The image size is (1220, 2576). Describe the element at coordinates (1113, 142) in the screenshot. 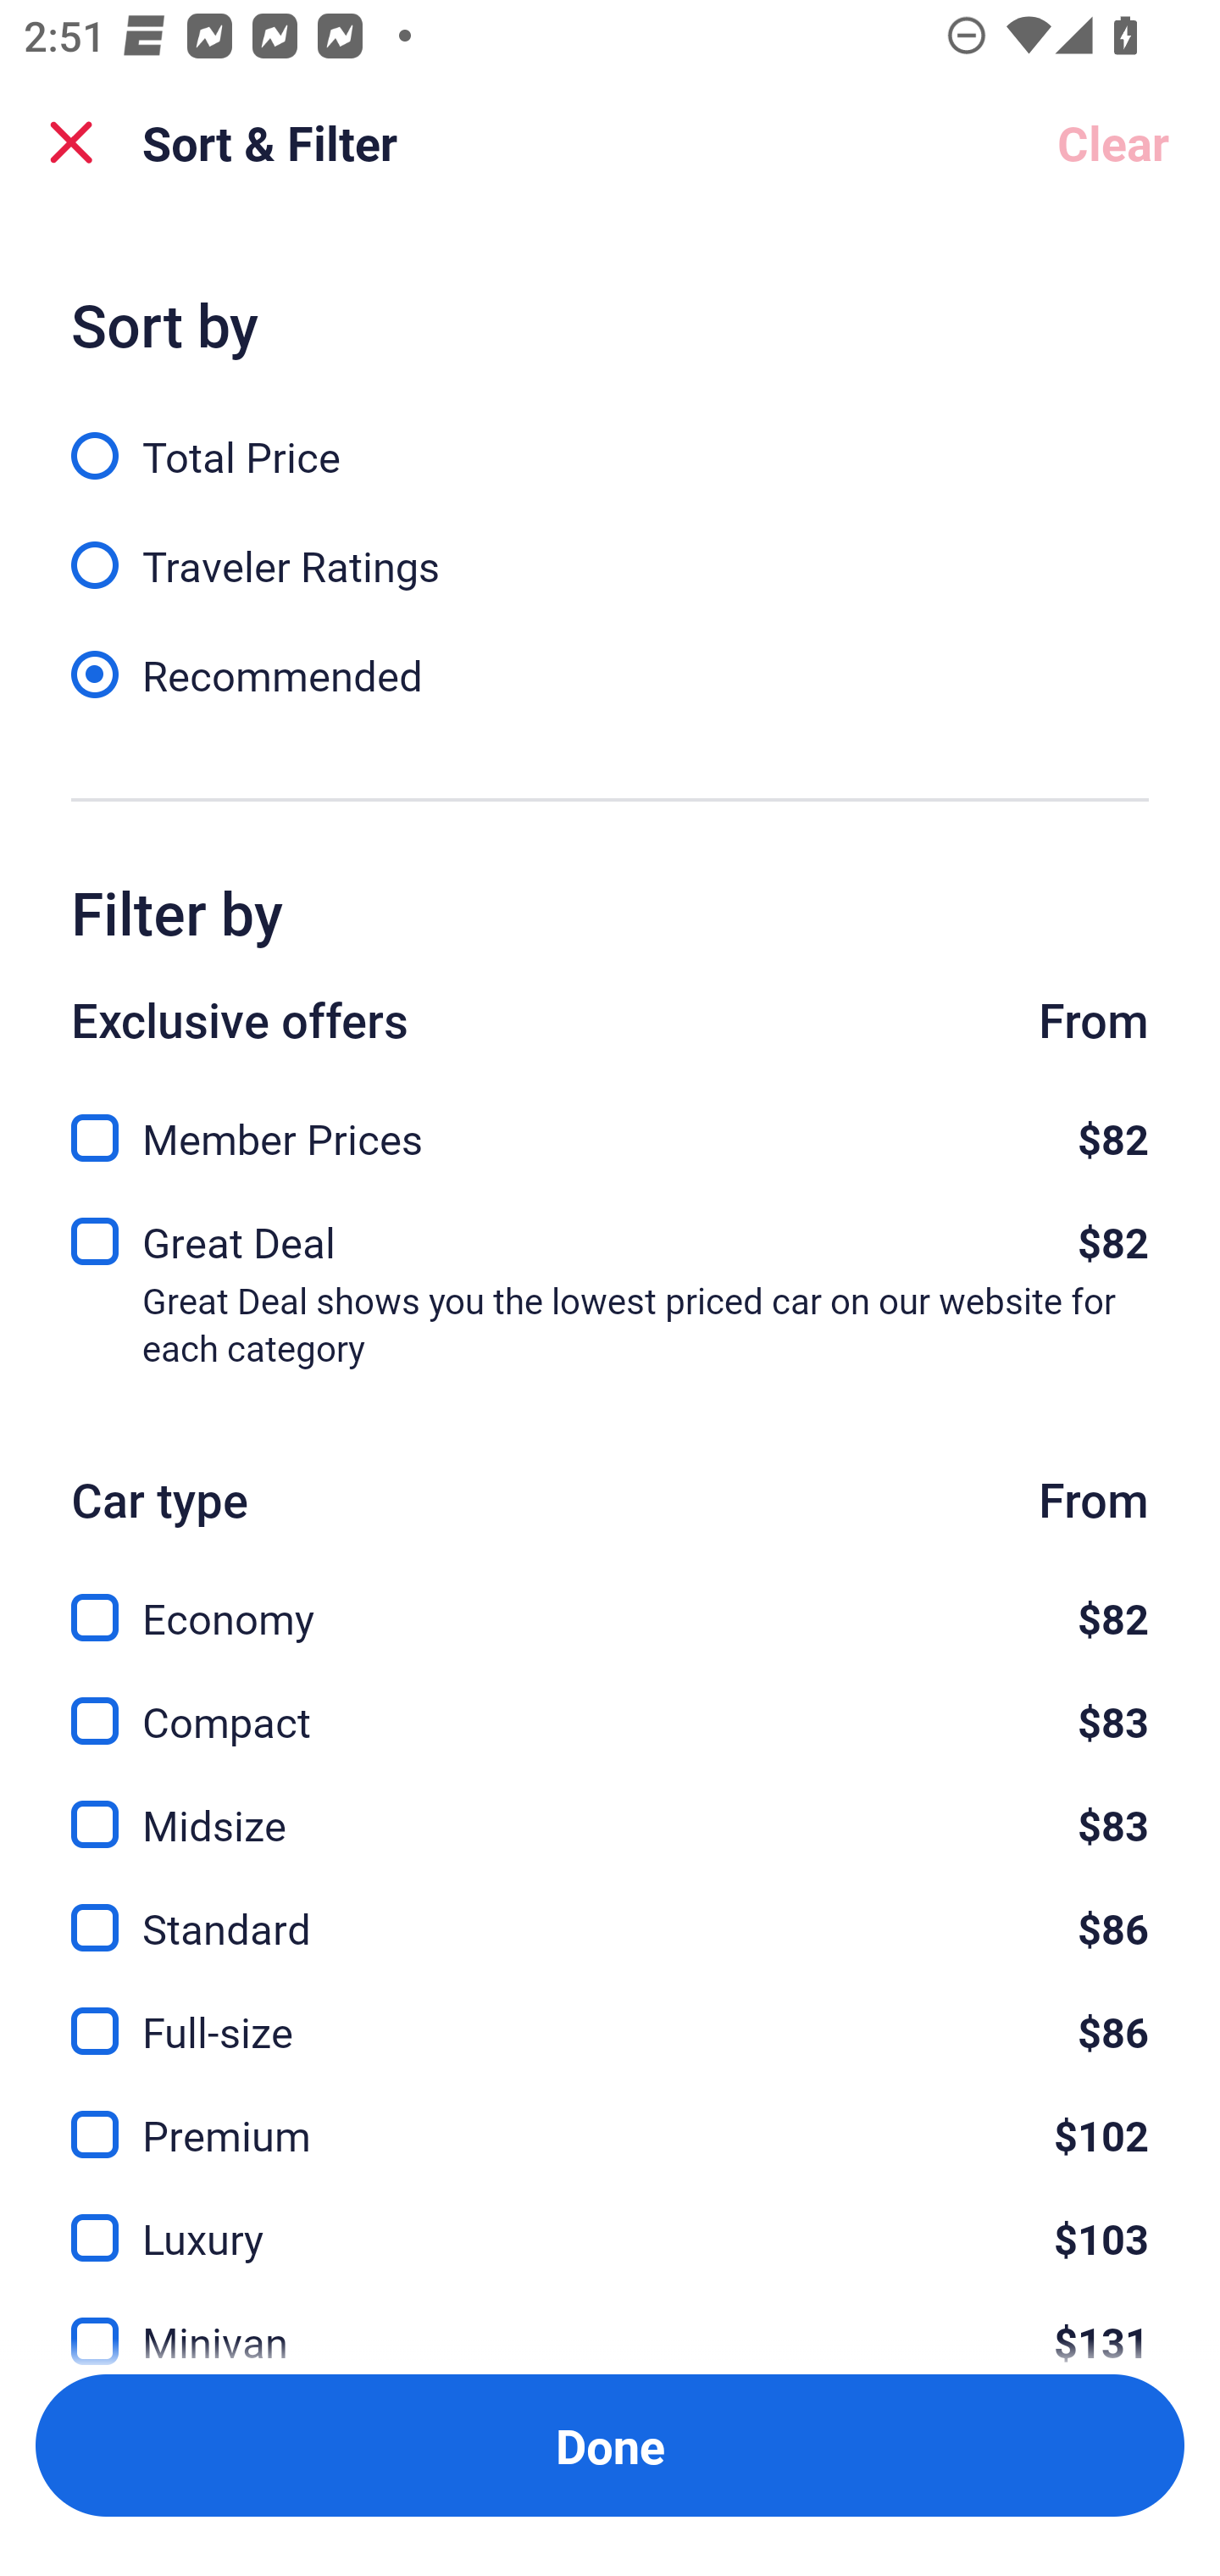

I see `Clear` at that location.